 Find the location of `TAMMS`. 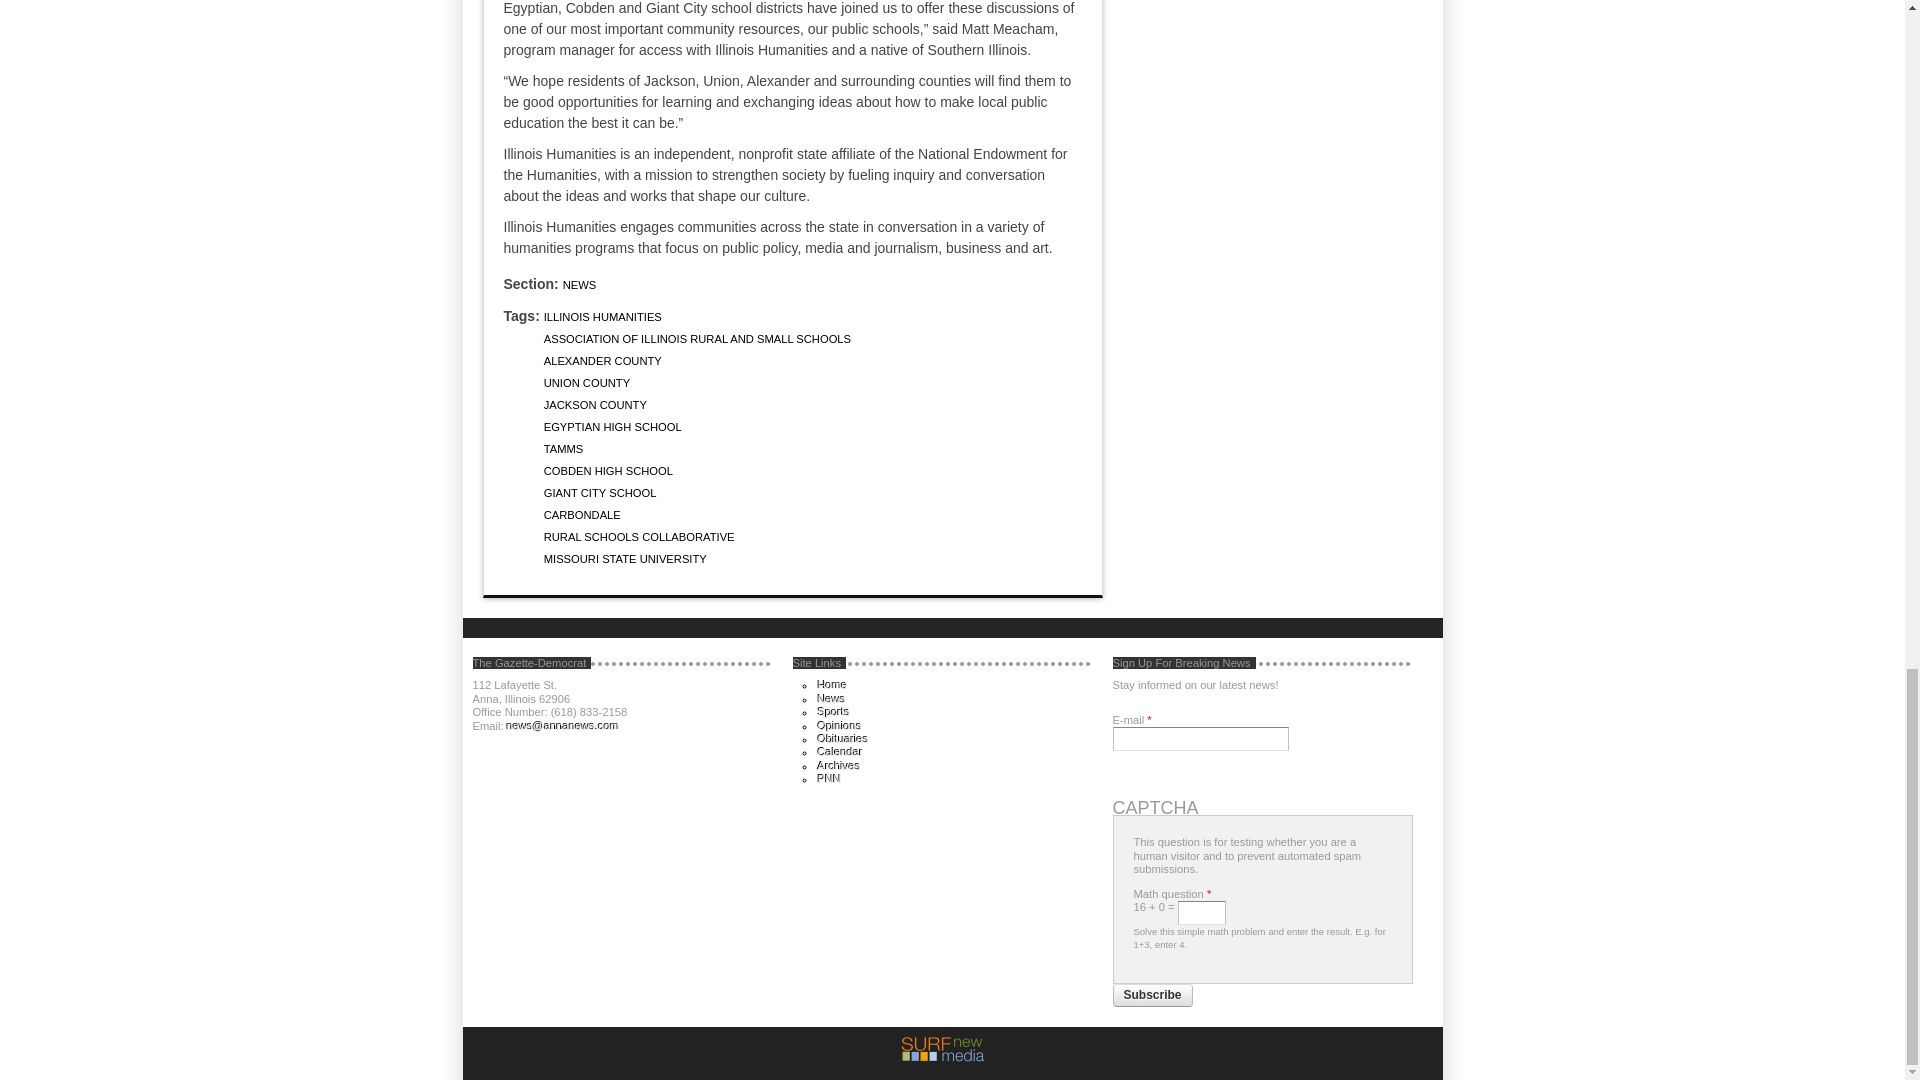

TAMMS is located at coordinates (563, 448).